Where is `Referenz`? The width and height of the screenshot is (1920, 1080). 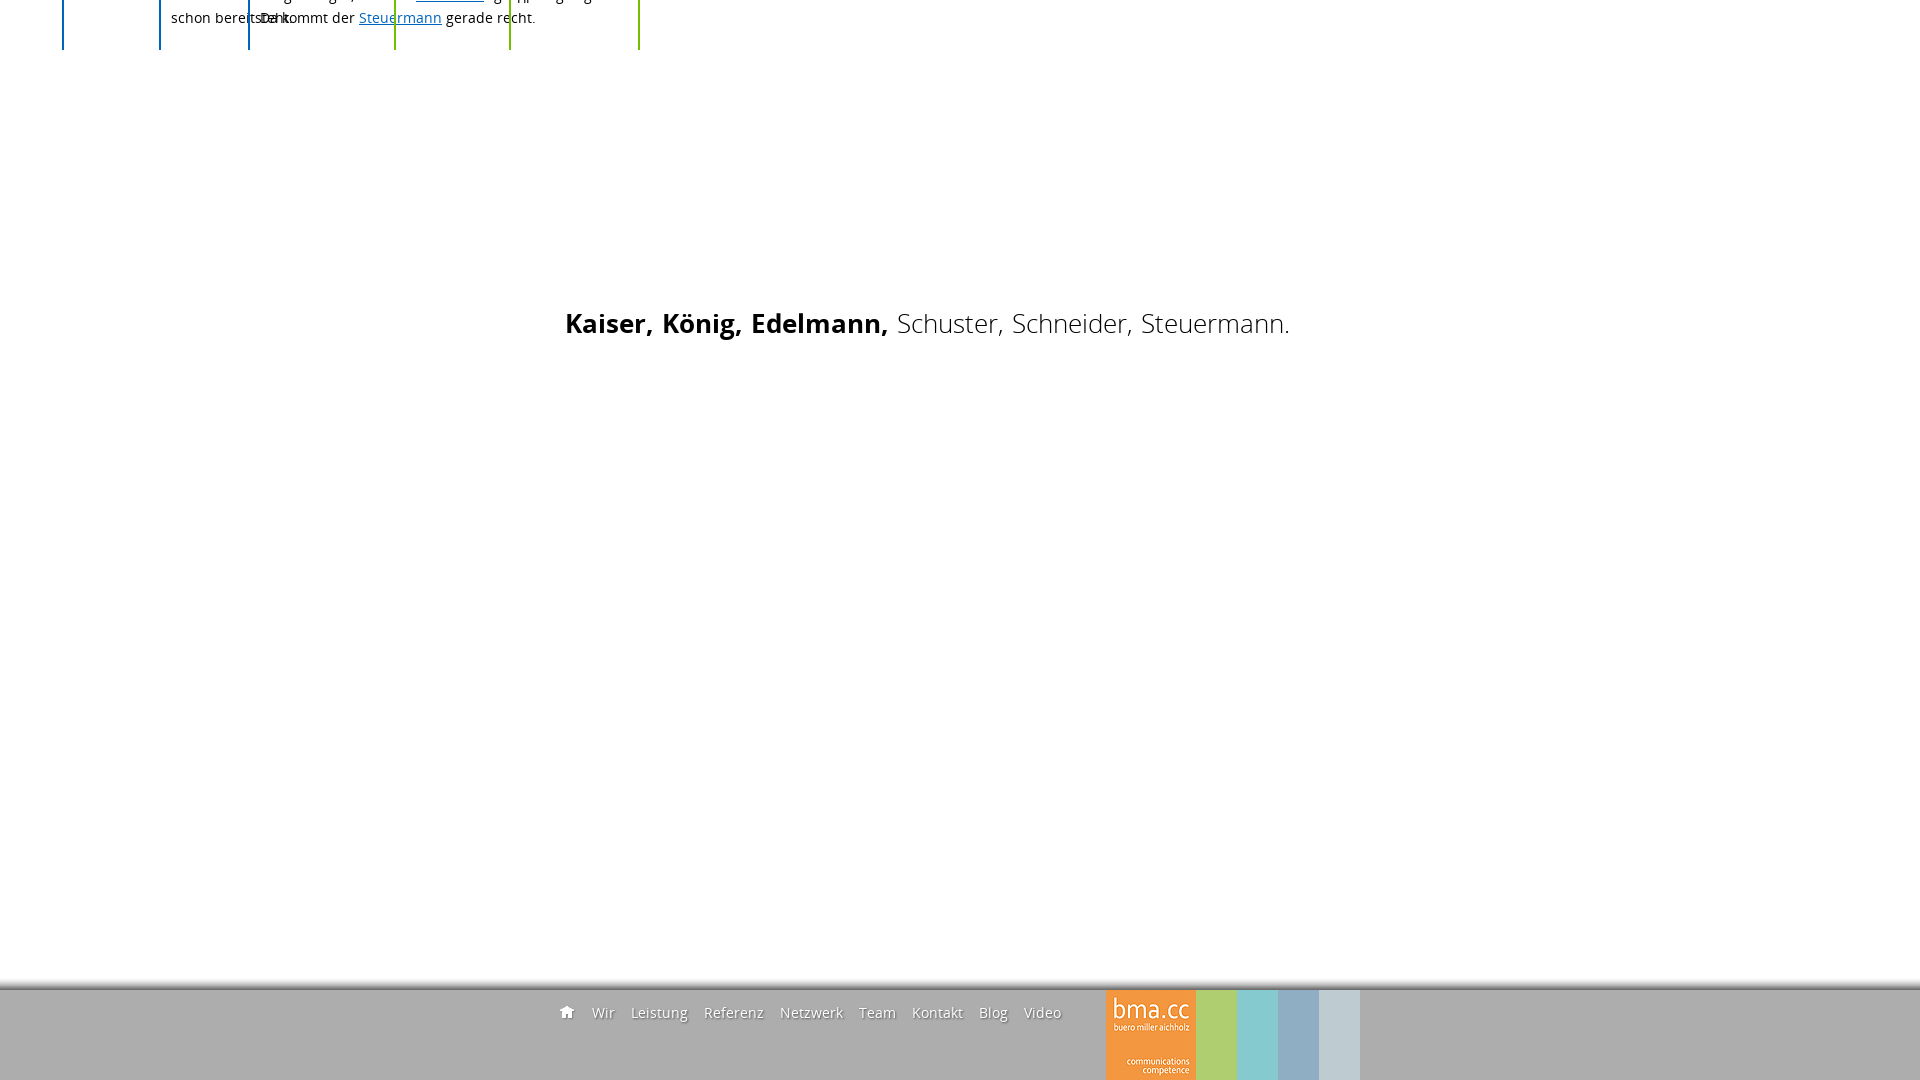 Referenz is located at coordinates (734, 1012).